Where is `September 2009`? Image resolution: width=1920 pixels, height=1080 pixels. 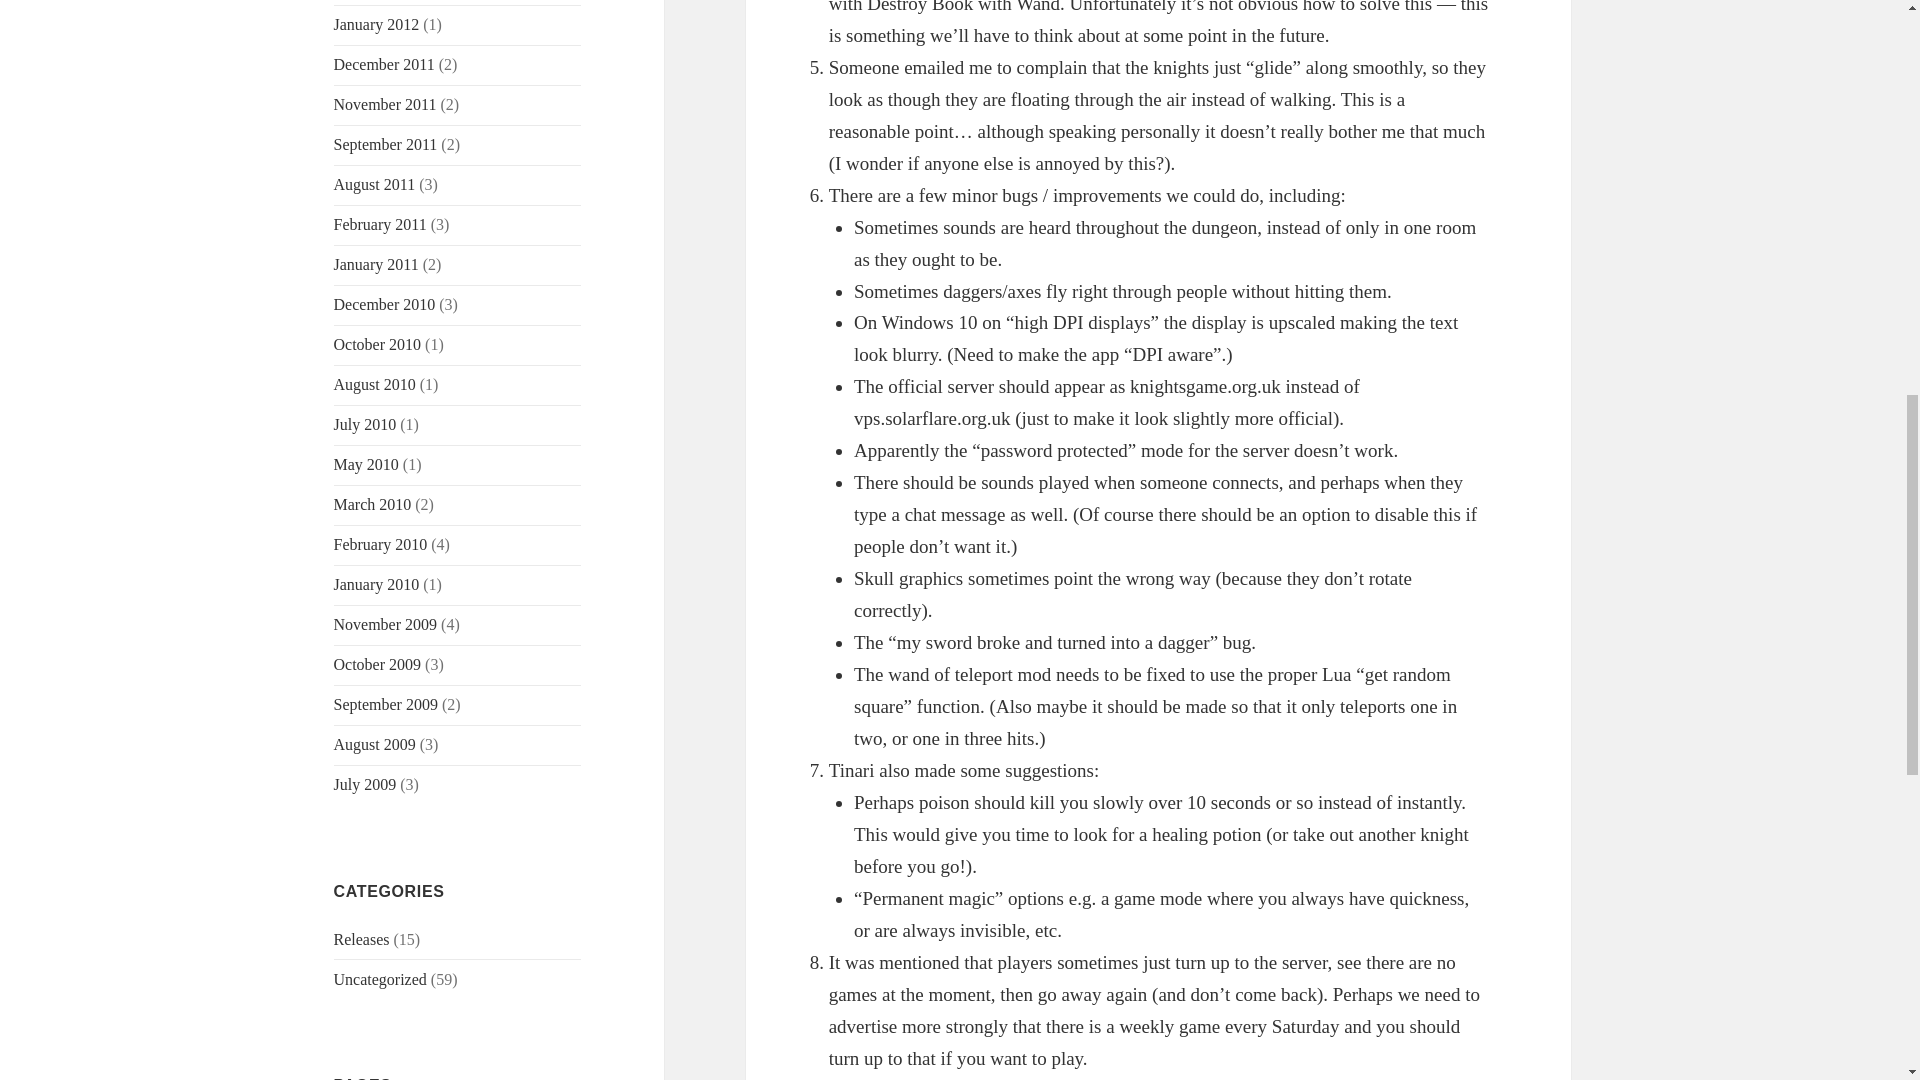
September 2009 is located at coordinates (386, 704).